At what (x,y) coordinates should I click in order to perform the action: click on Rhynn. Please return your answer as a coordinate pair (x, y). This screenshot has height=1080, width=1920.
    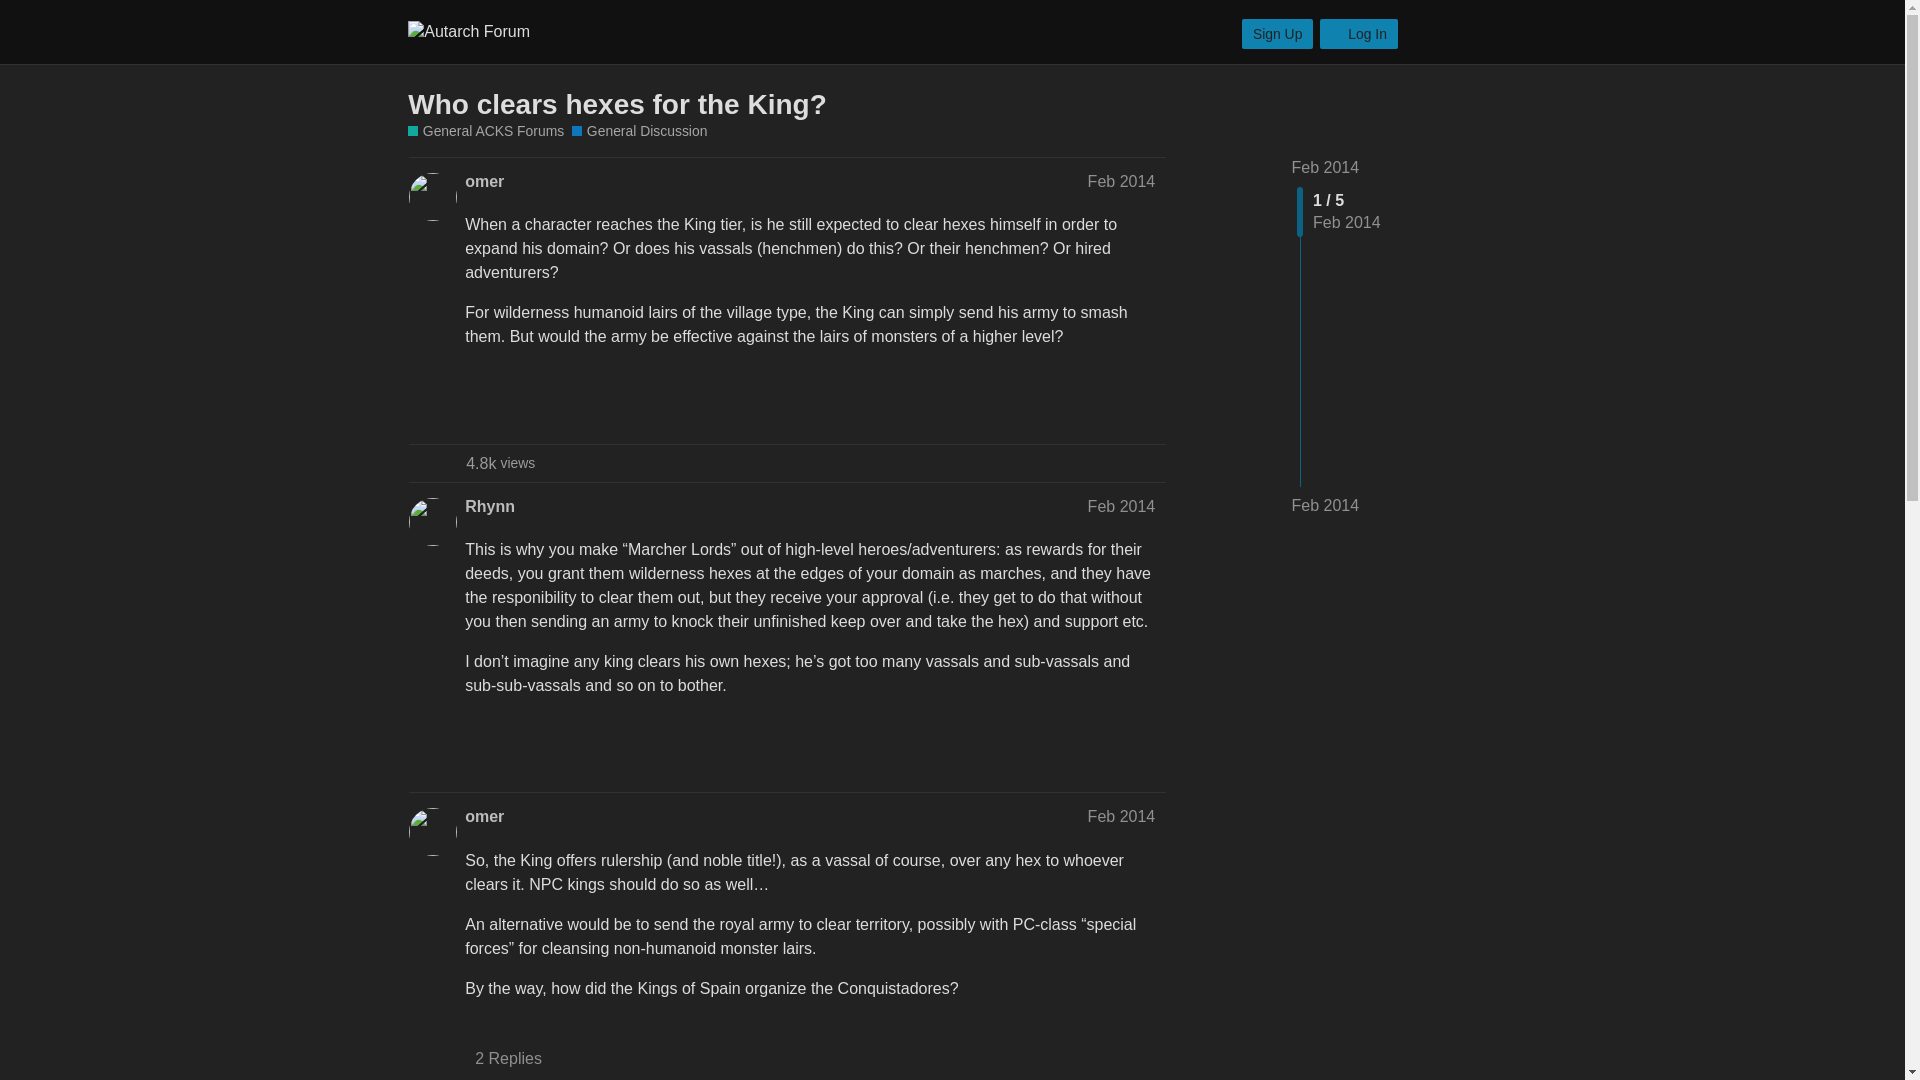
    Looking at the image, I should click on (489, 506).